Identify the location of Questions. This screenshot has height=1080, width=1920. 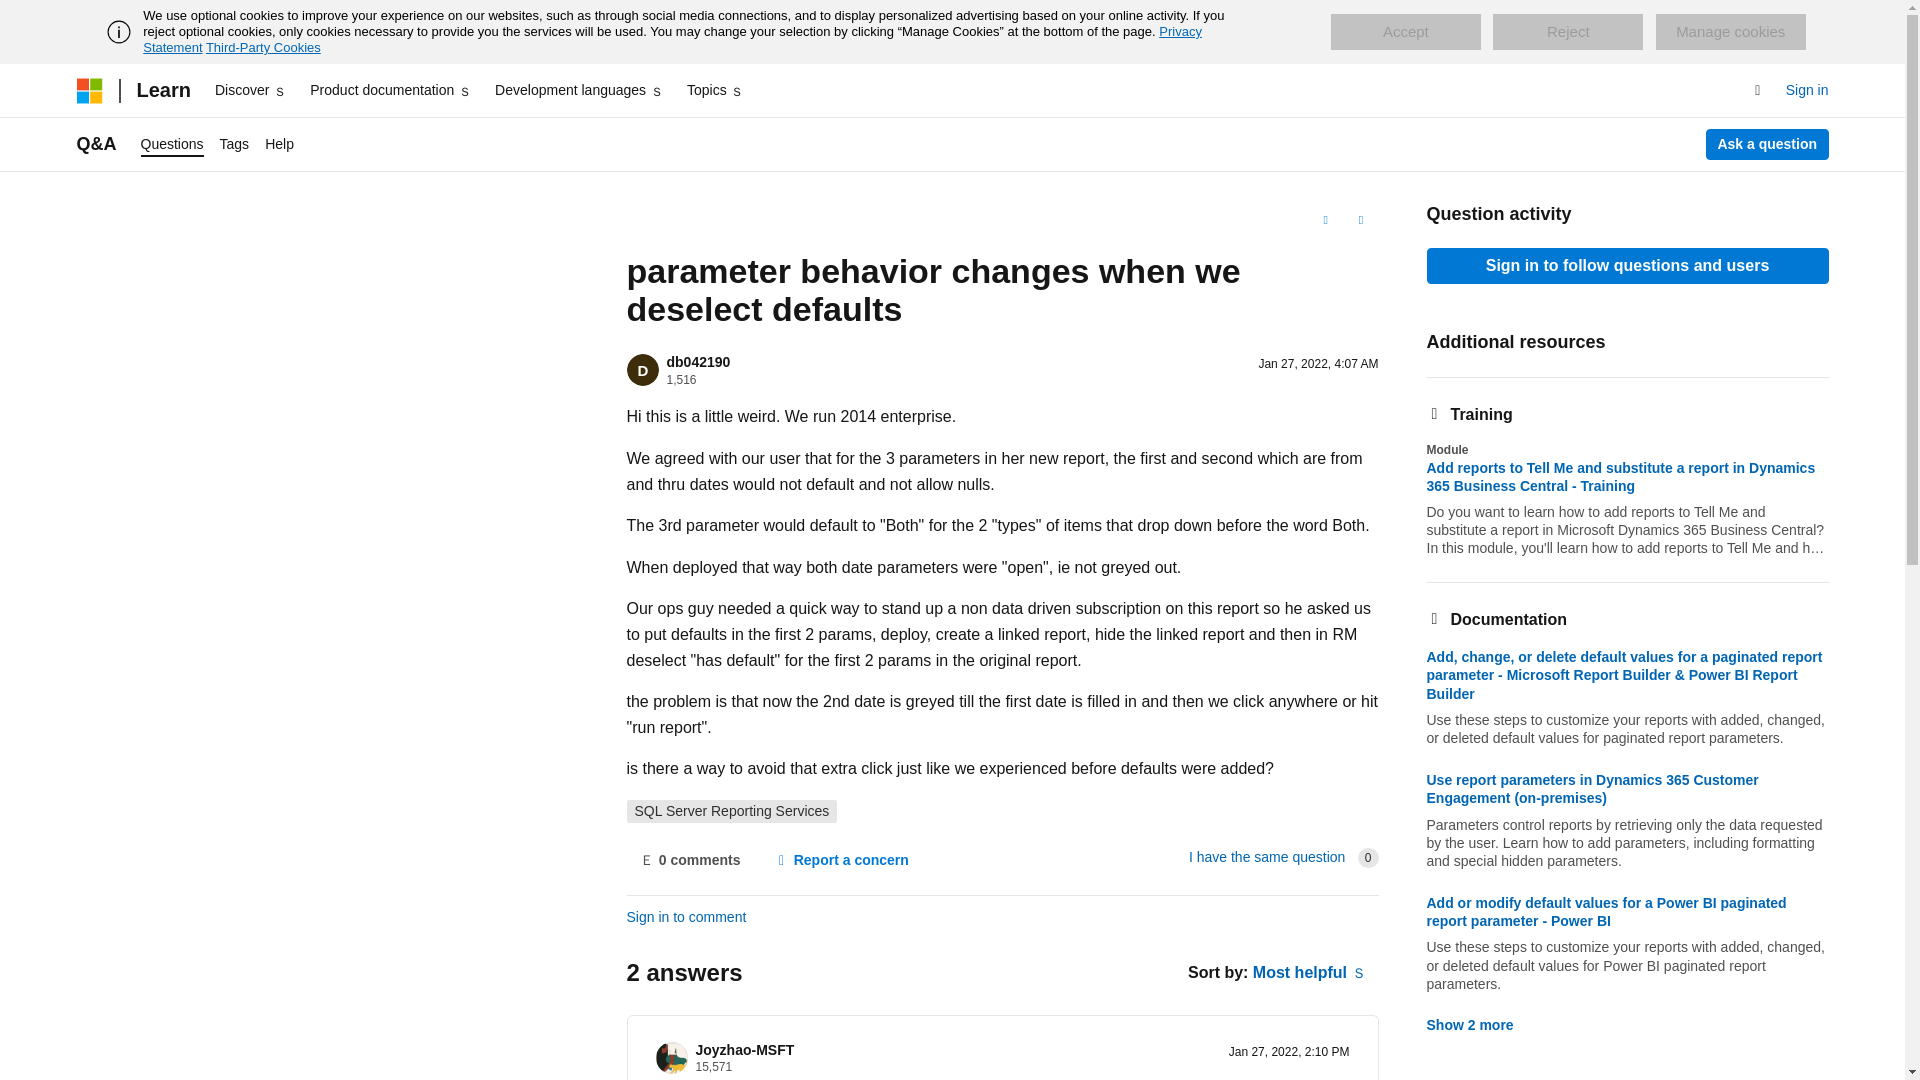
(172, 144).